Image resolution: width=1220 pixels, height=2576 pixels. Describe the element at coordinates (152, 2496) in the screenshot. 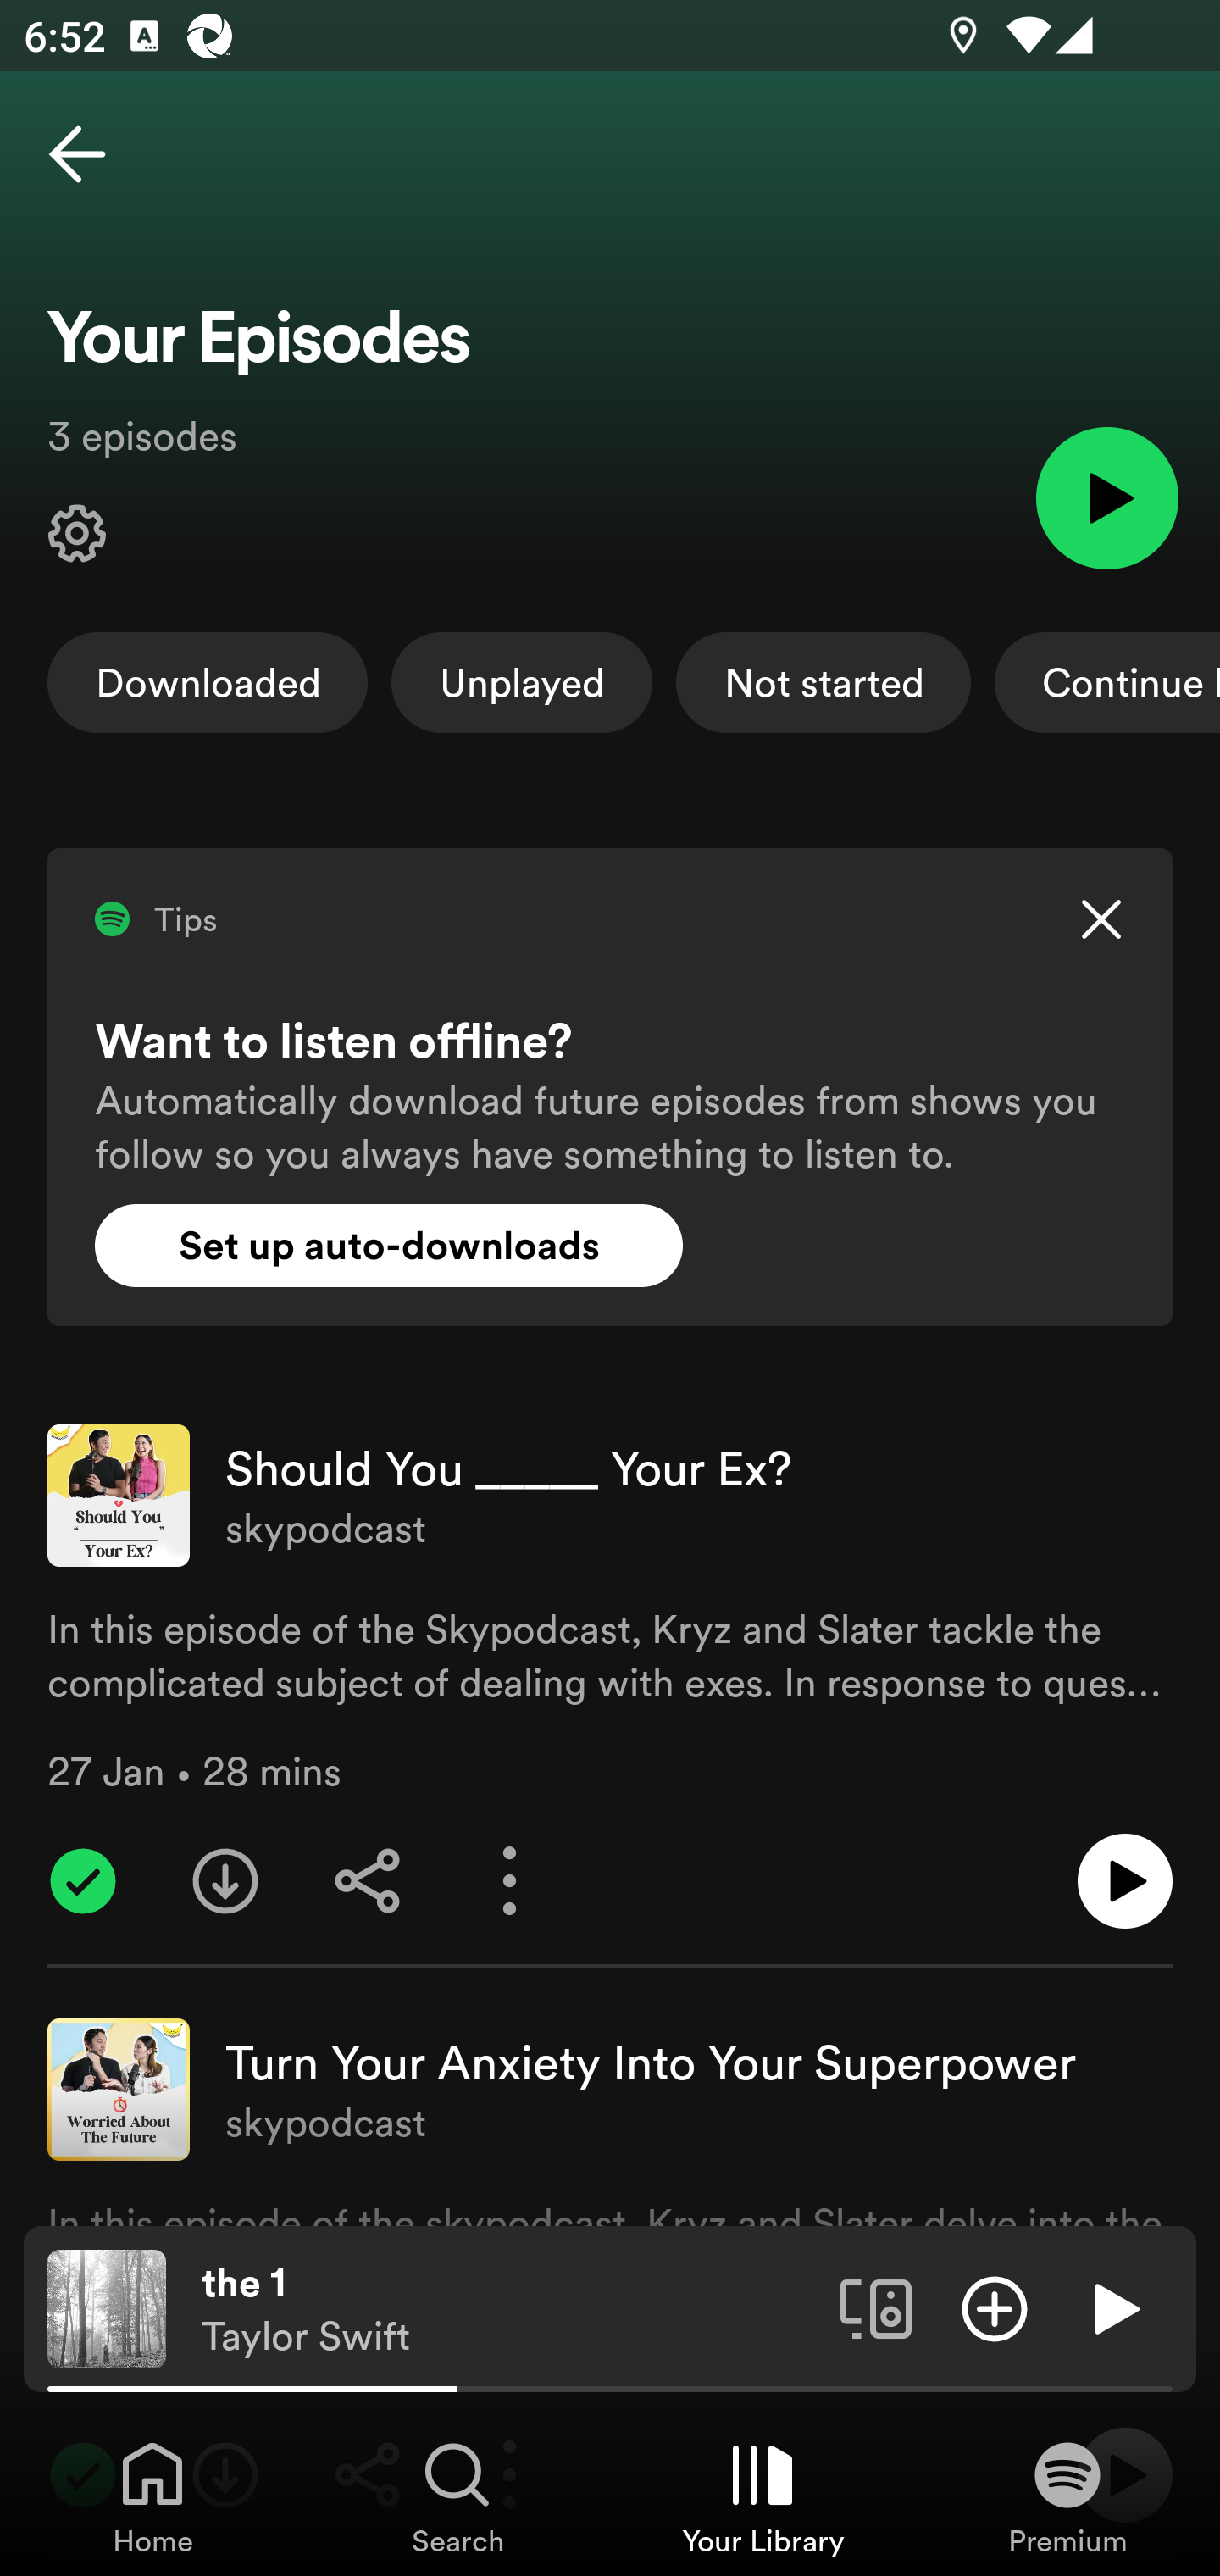

I see `Home, Tab 1 of 4 Home Home` at that location.